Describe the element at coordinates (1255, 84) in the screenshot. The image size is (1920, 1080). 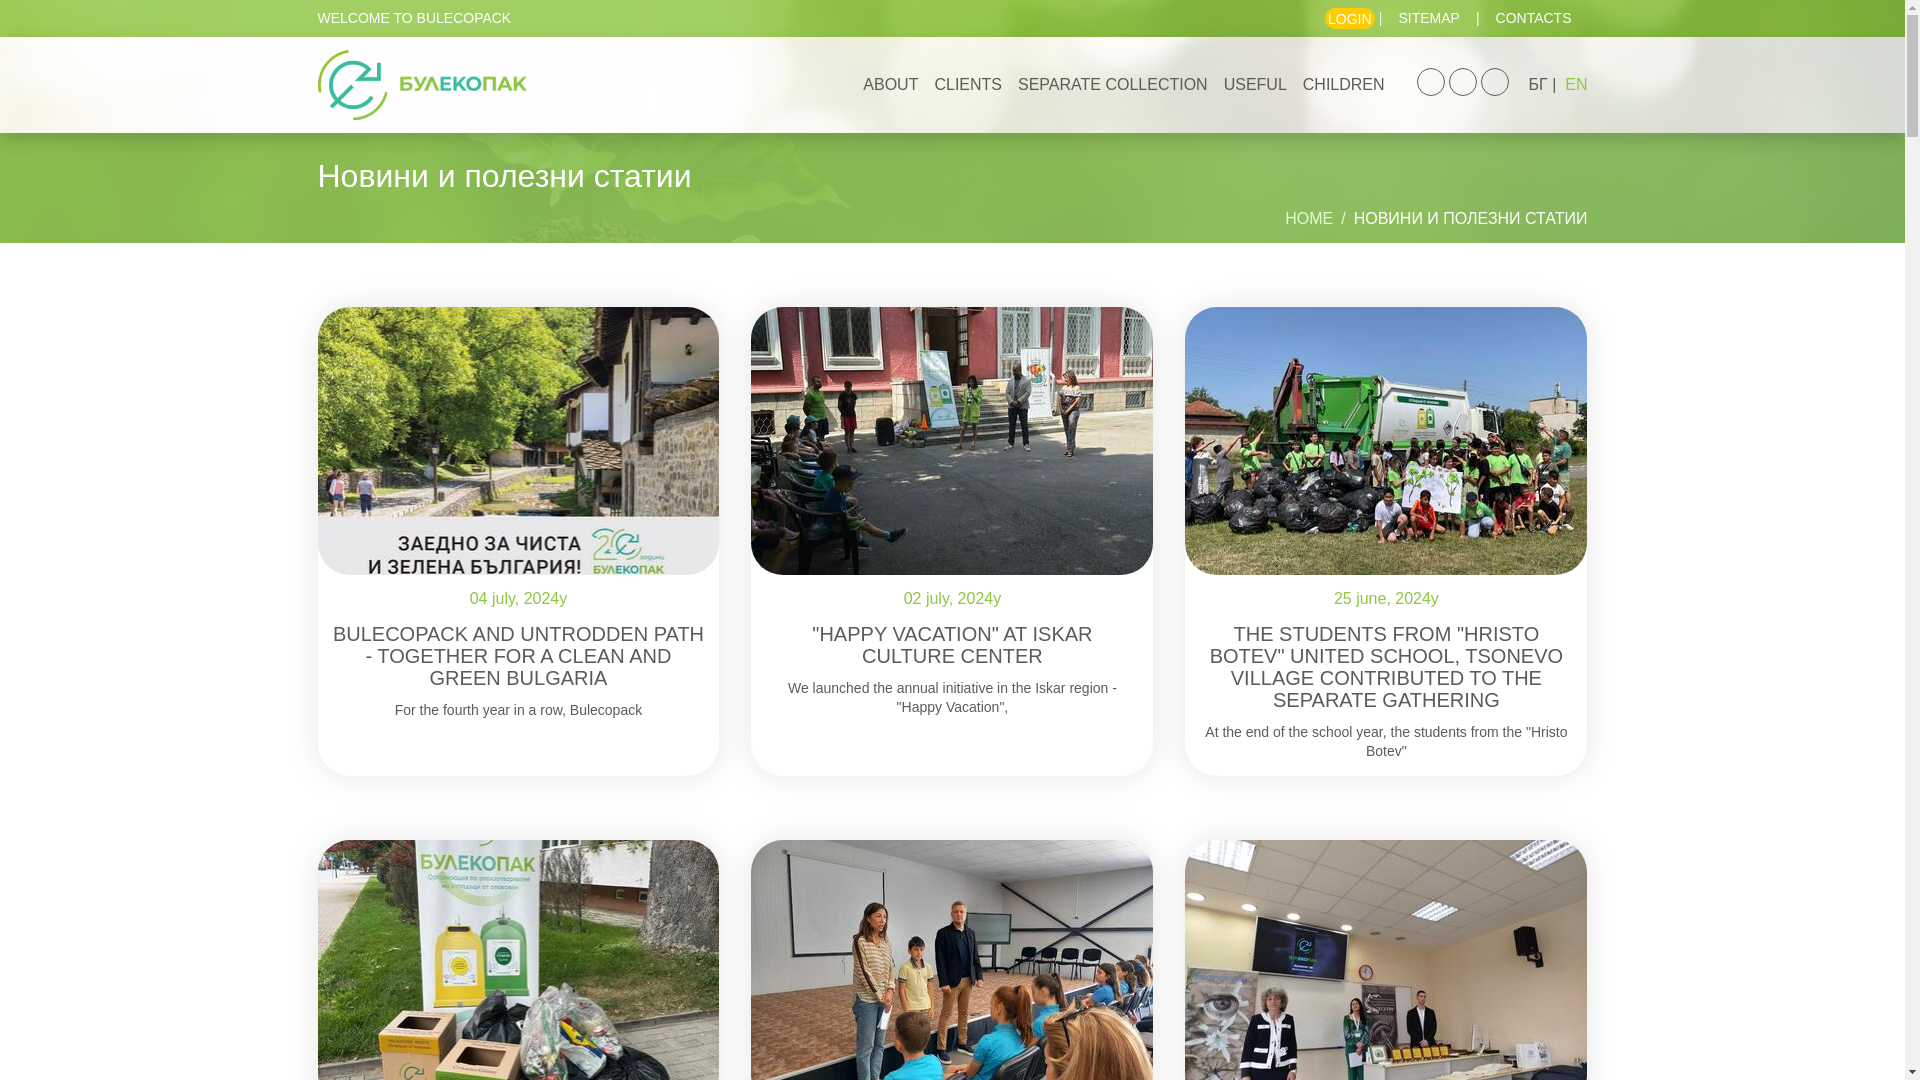
I see `USEFUL` at that location.